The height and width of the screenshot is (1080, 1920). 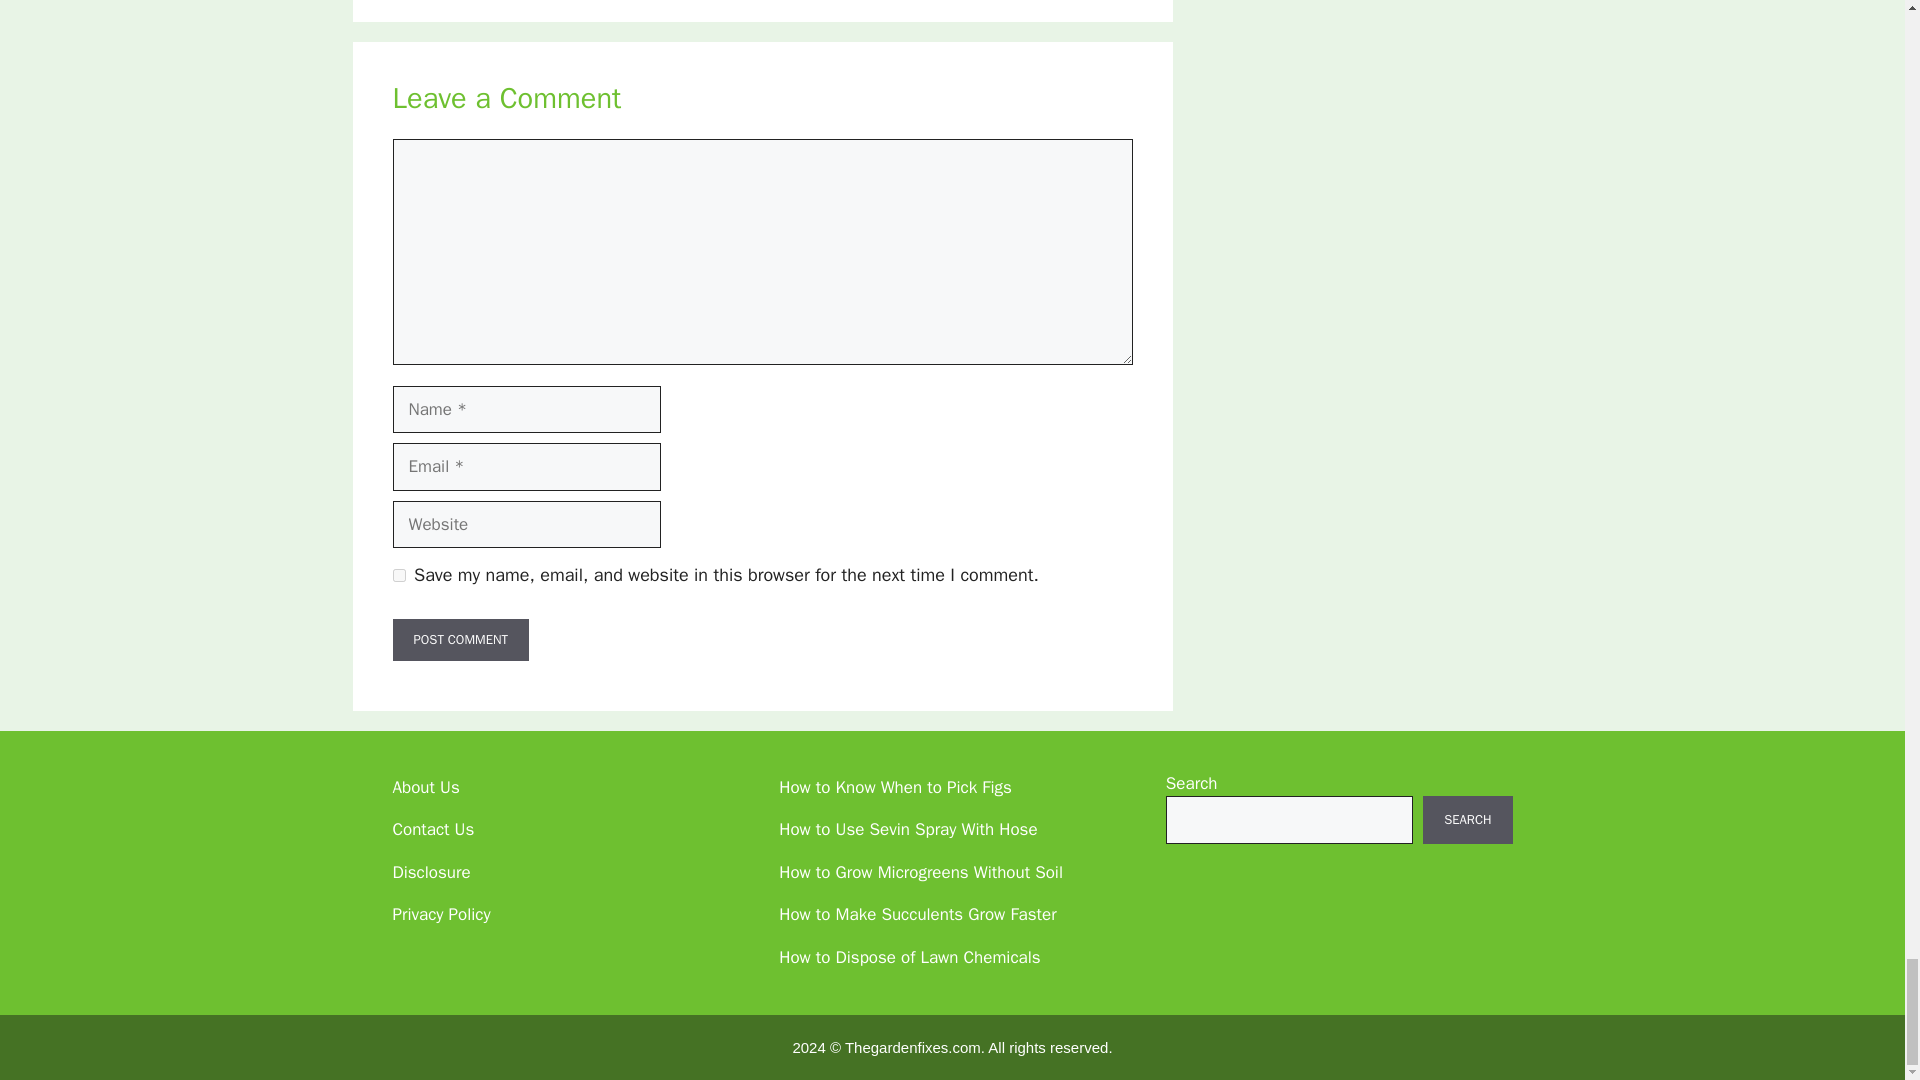 I want to click on Privacy Policy, so click(x=440, y=914).